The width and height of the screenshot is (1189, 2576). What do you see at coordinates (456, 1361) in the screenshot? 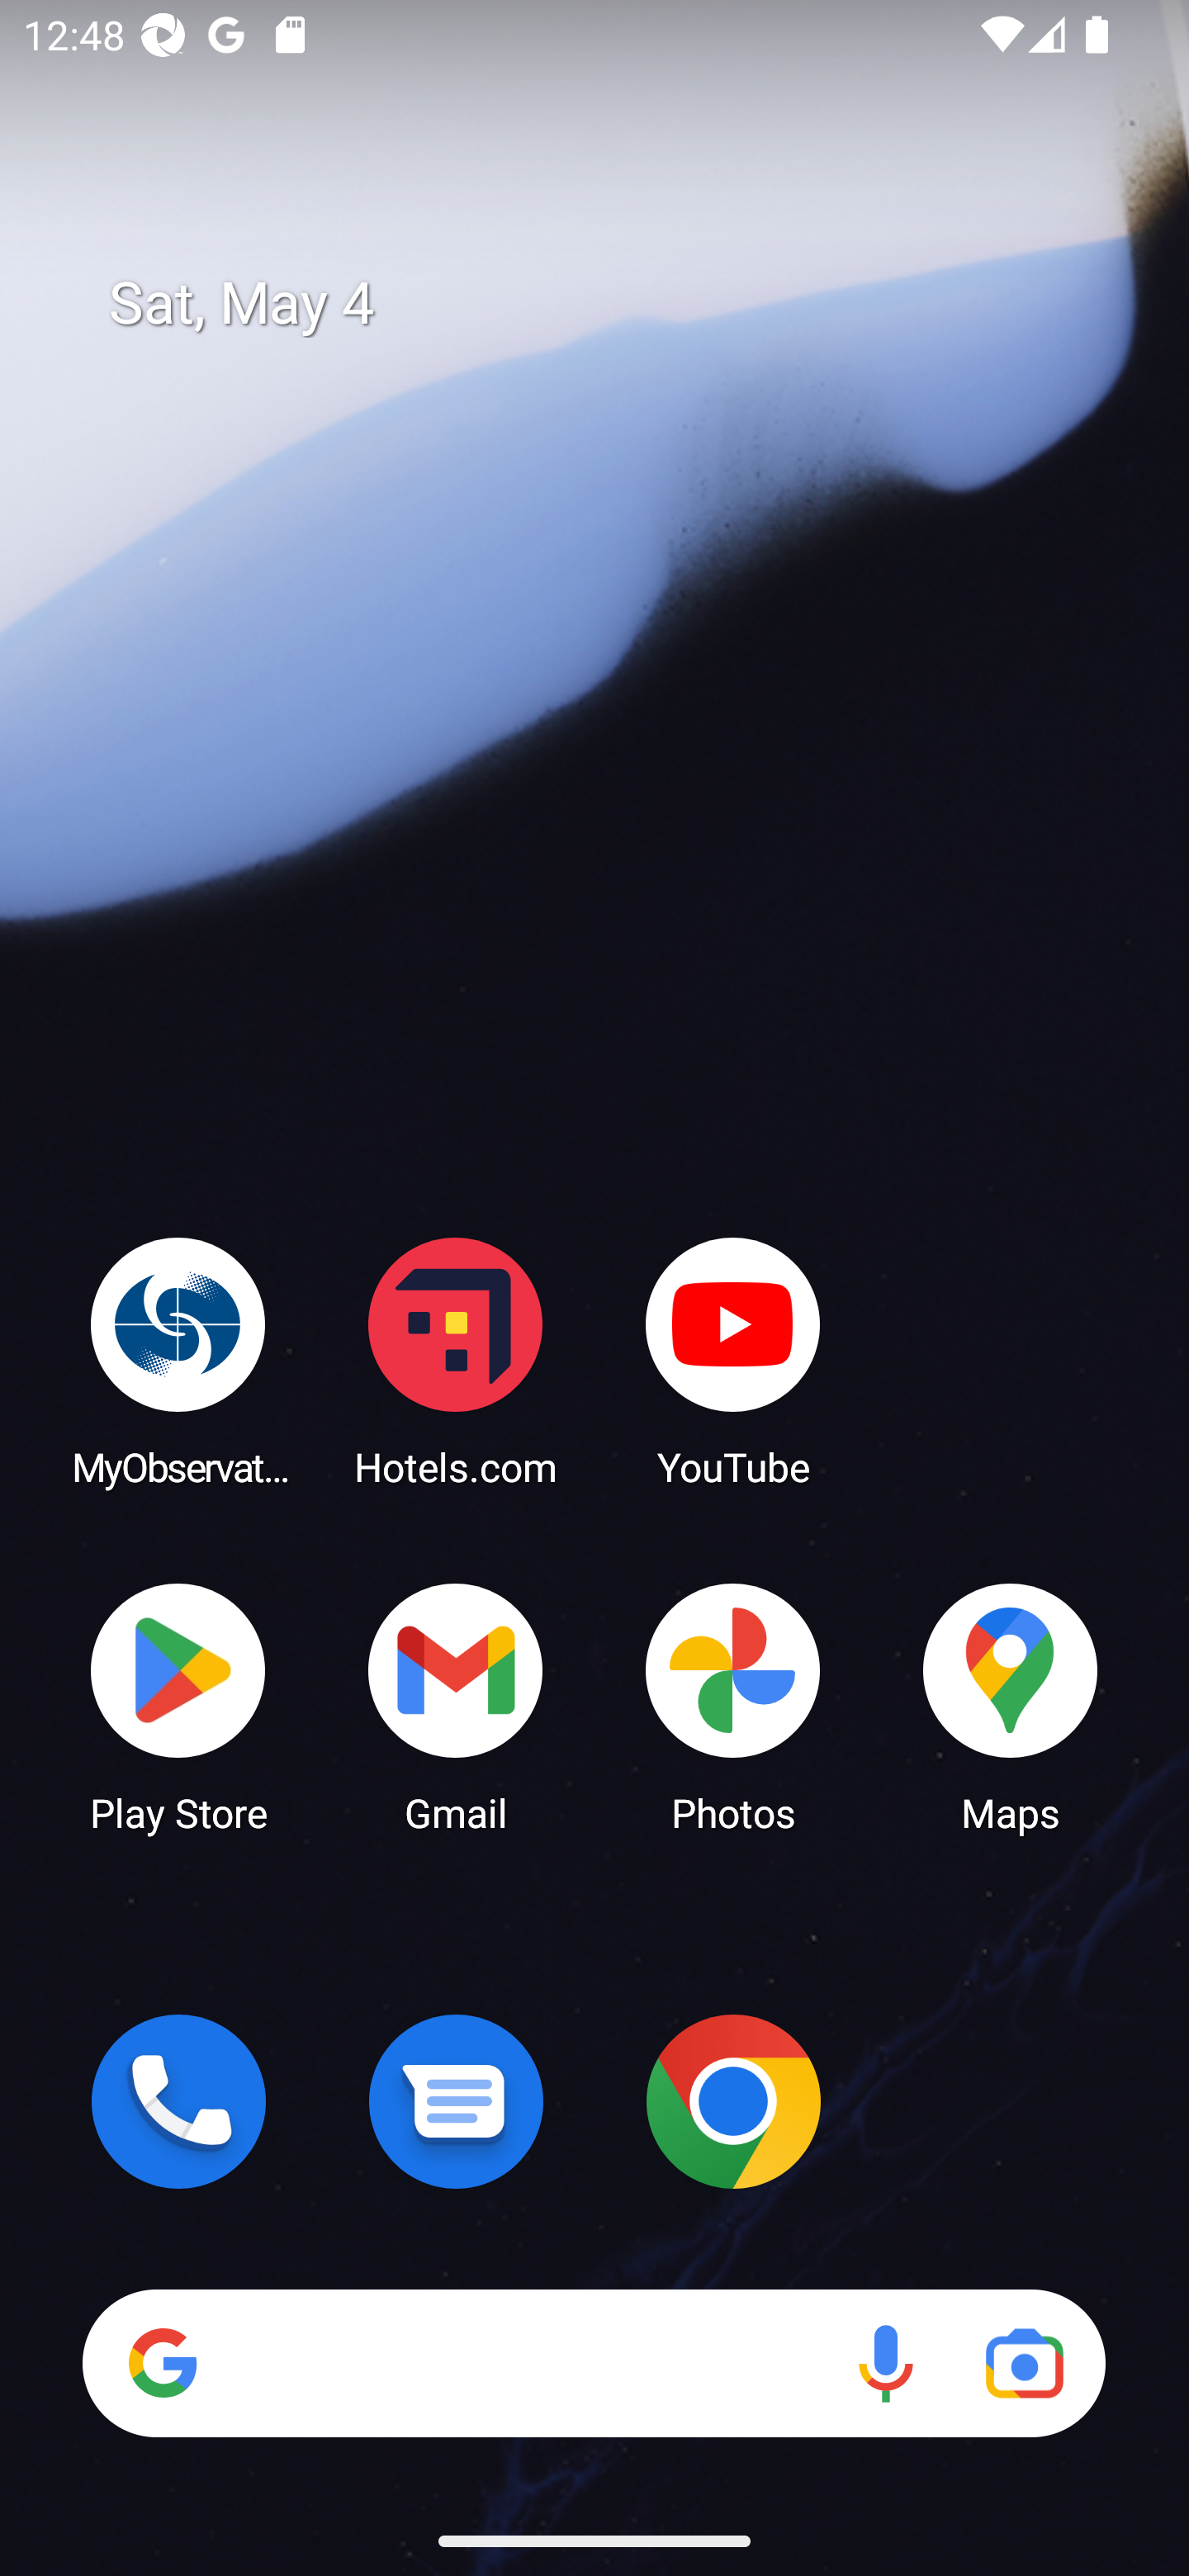
I see `Hotels.com` at bounding box center [456, 1361].